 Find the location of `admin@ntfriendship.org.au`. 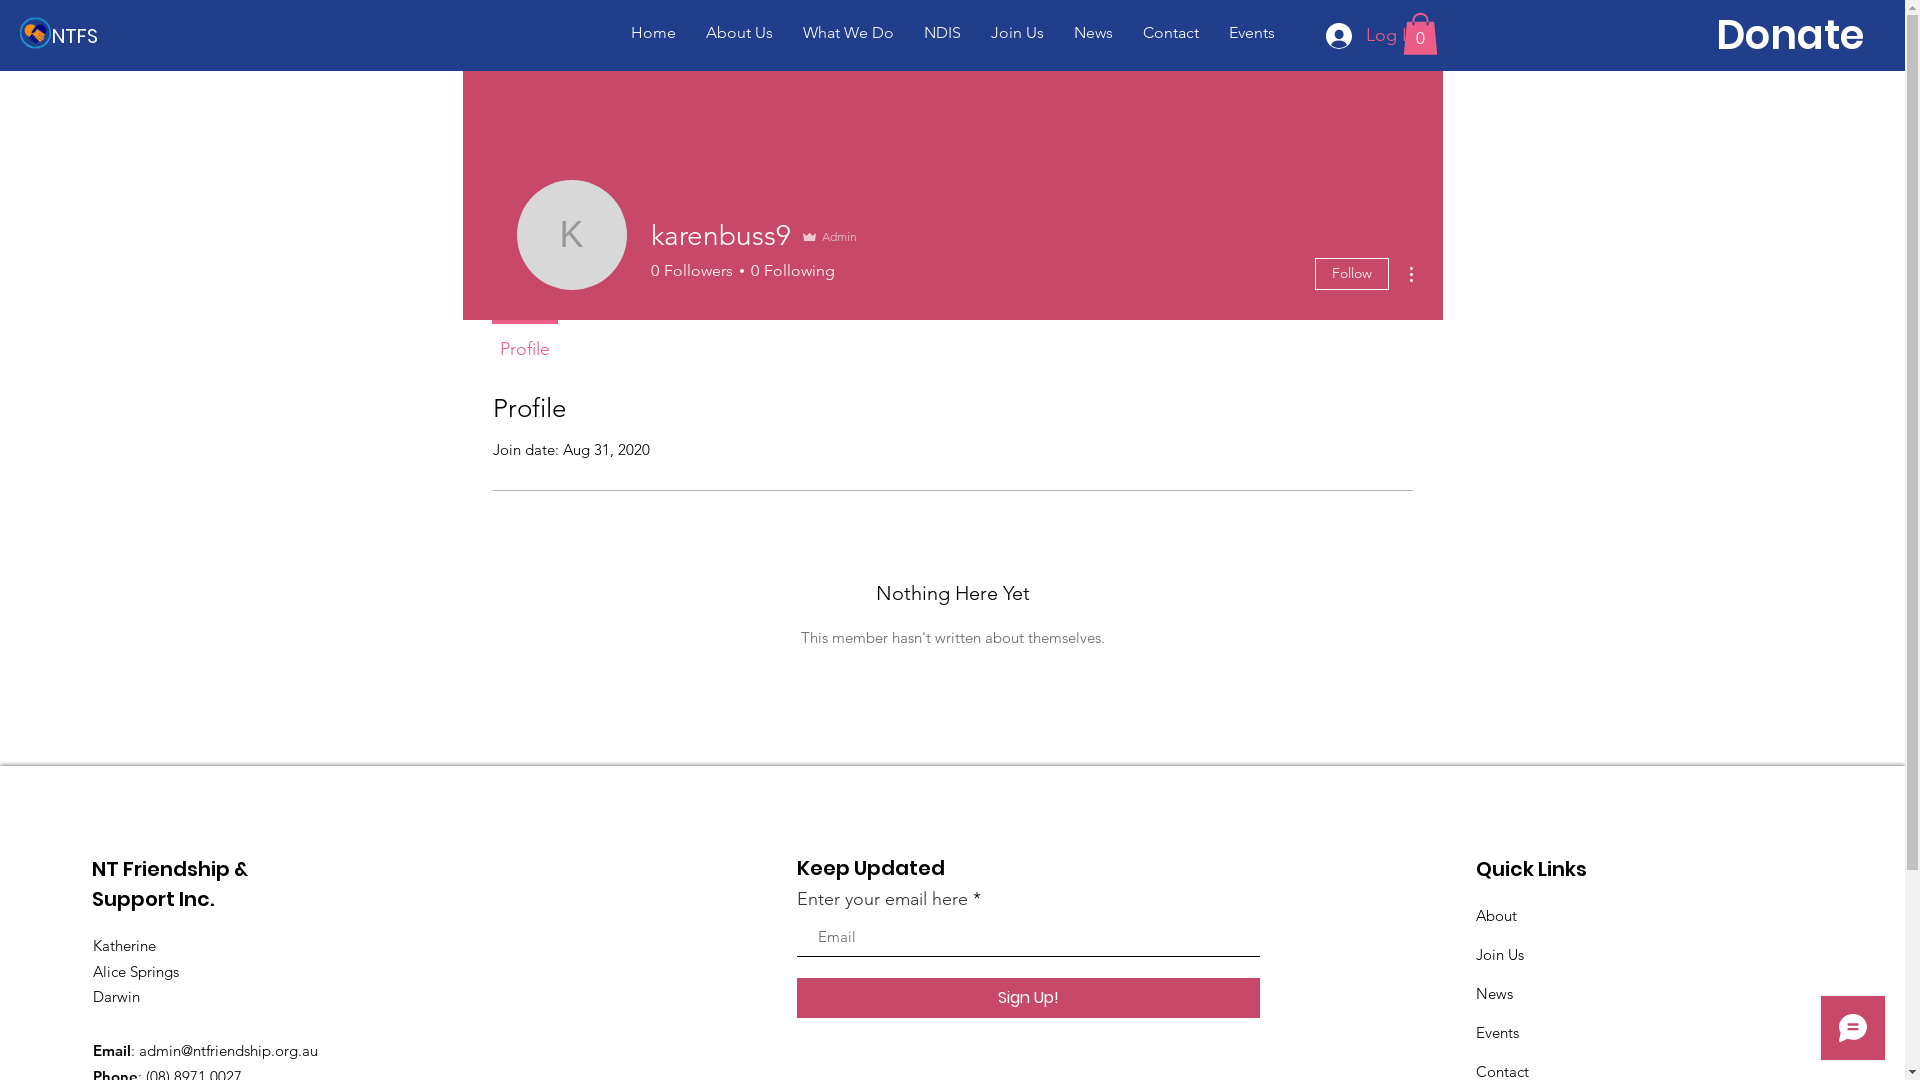

admin@ntfriendship.org.au is located at coordinates (228, 1050).